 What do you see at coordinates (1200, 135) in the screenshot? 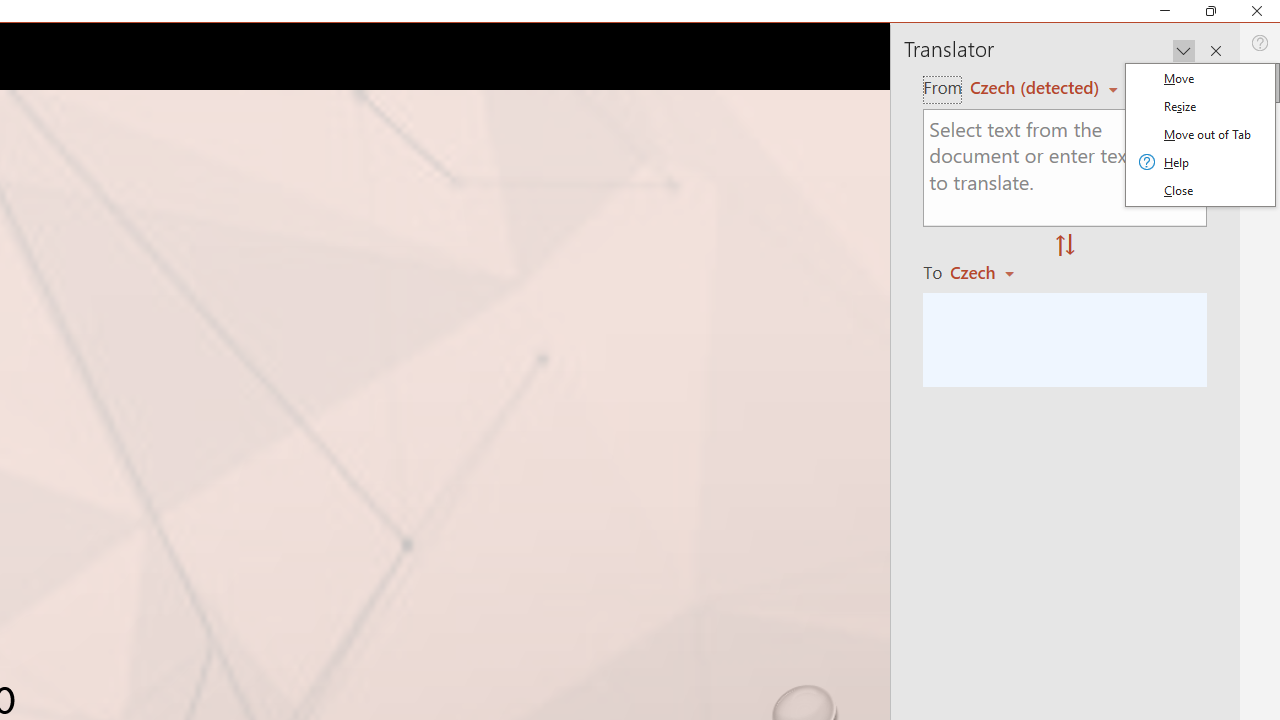
I see `Class: Net UI Tool Window` at bounding box center [1200, 135].